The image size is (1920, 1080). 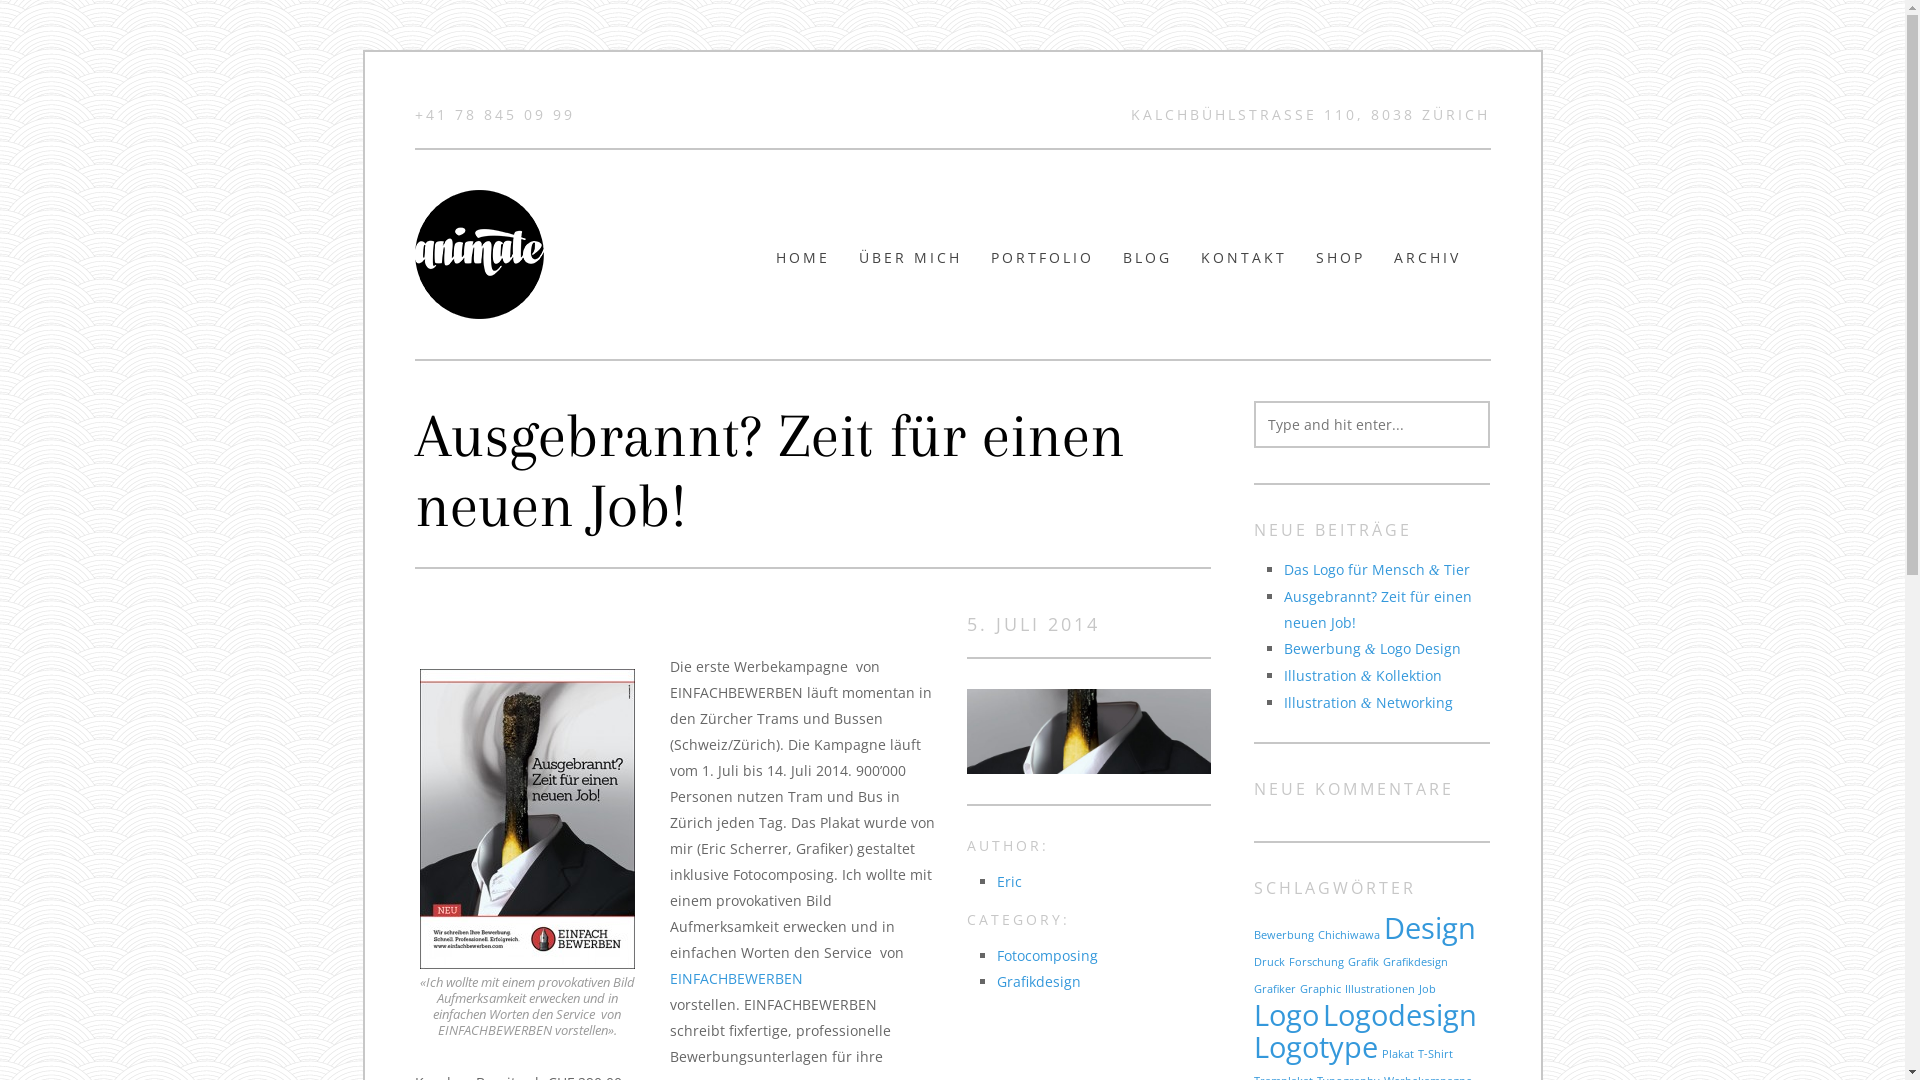 What do you see at coordinates (1428, 989) in the screenshot?
I see `Job` at bounding box center [1428, 989].